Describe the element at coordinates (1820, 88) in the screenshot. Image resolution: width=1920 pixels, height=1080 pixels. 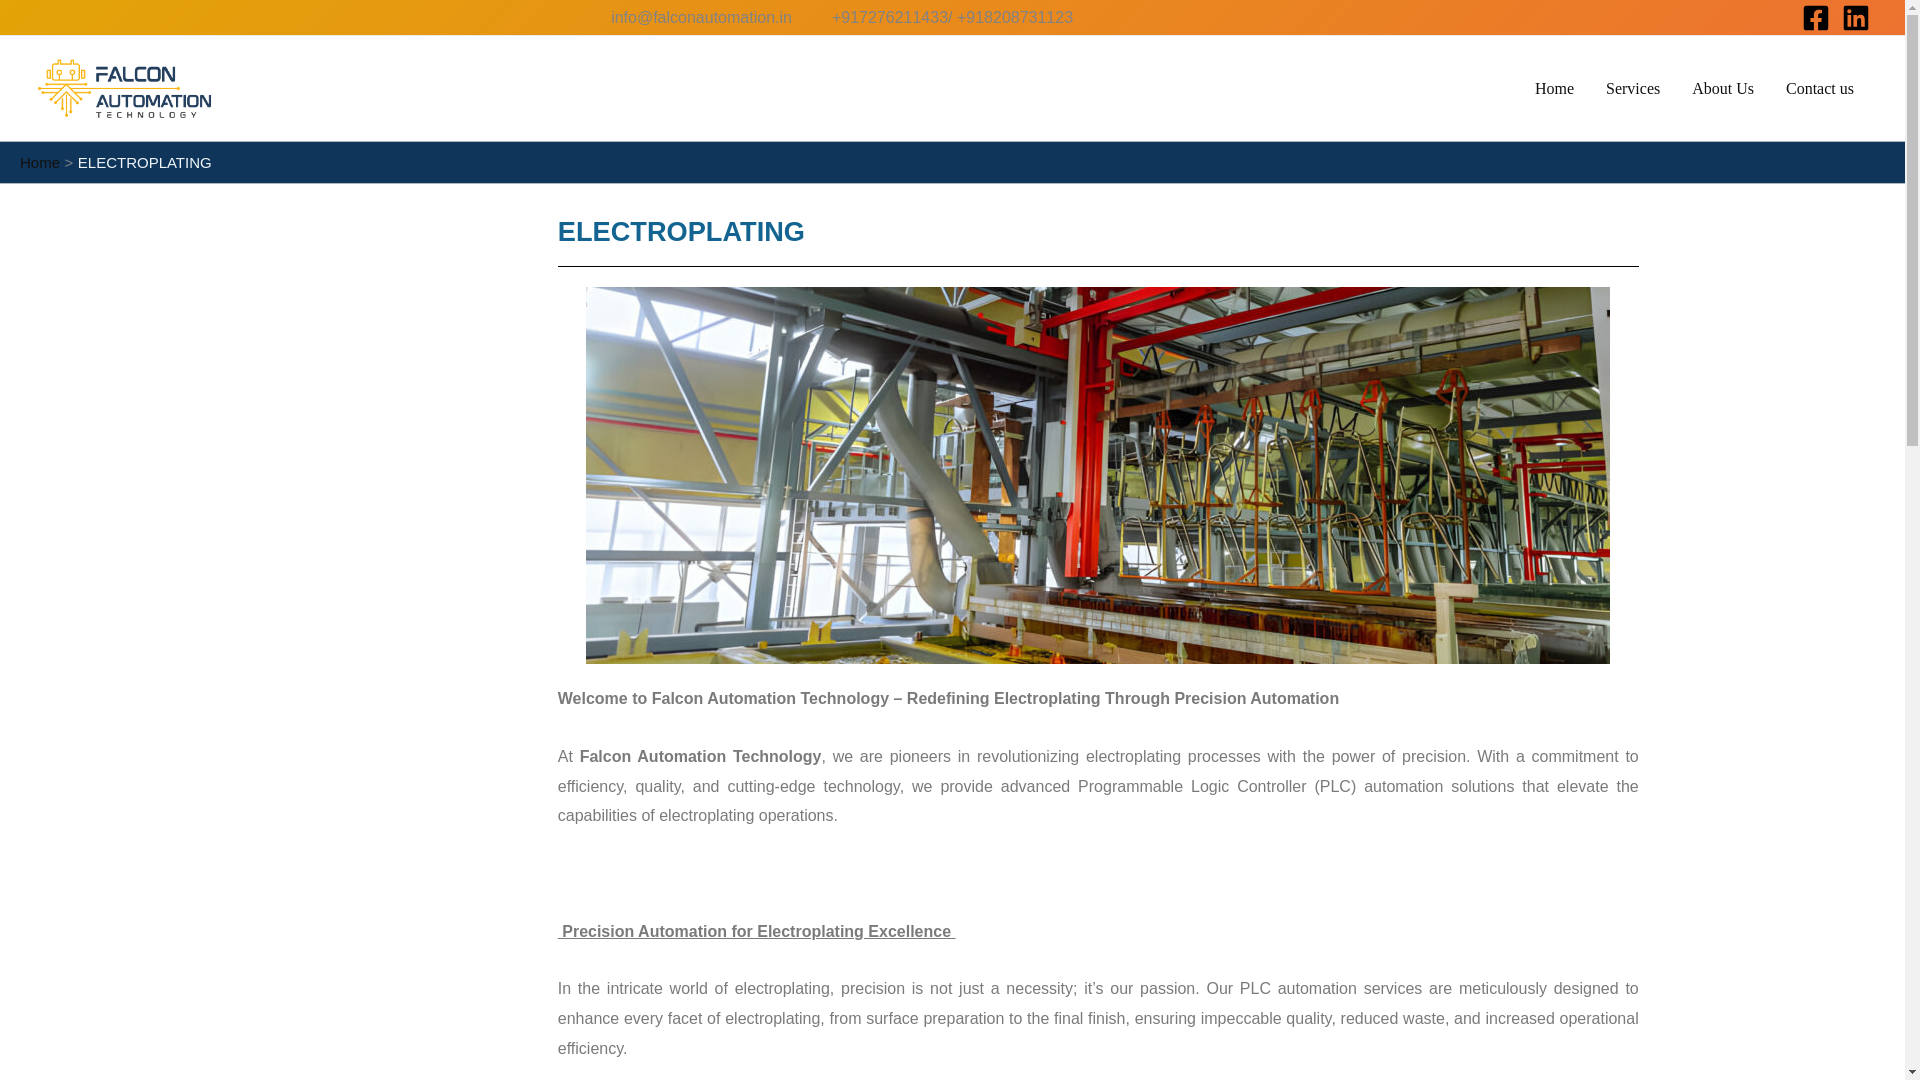
I see `Contact us` at that location.